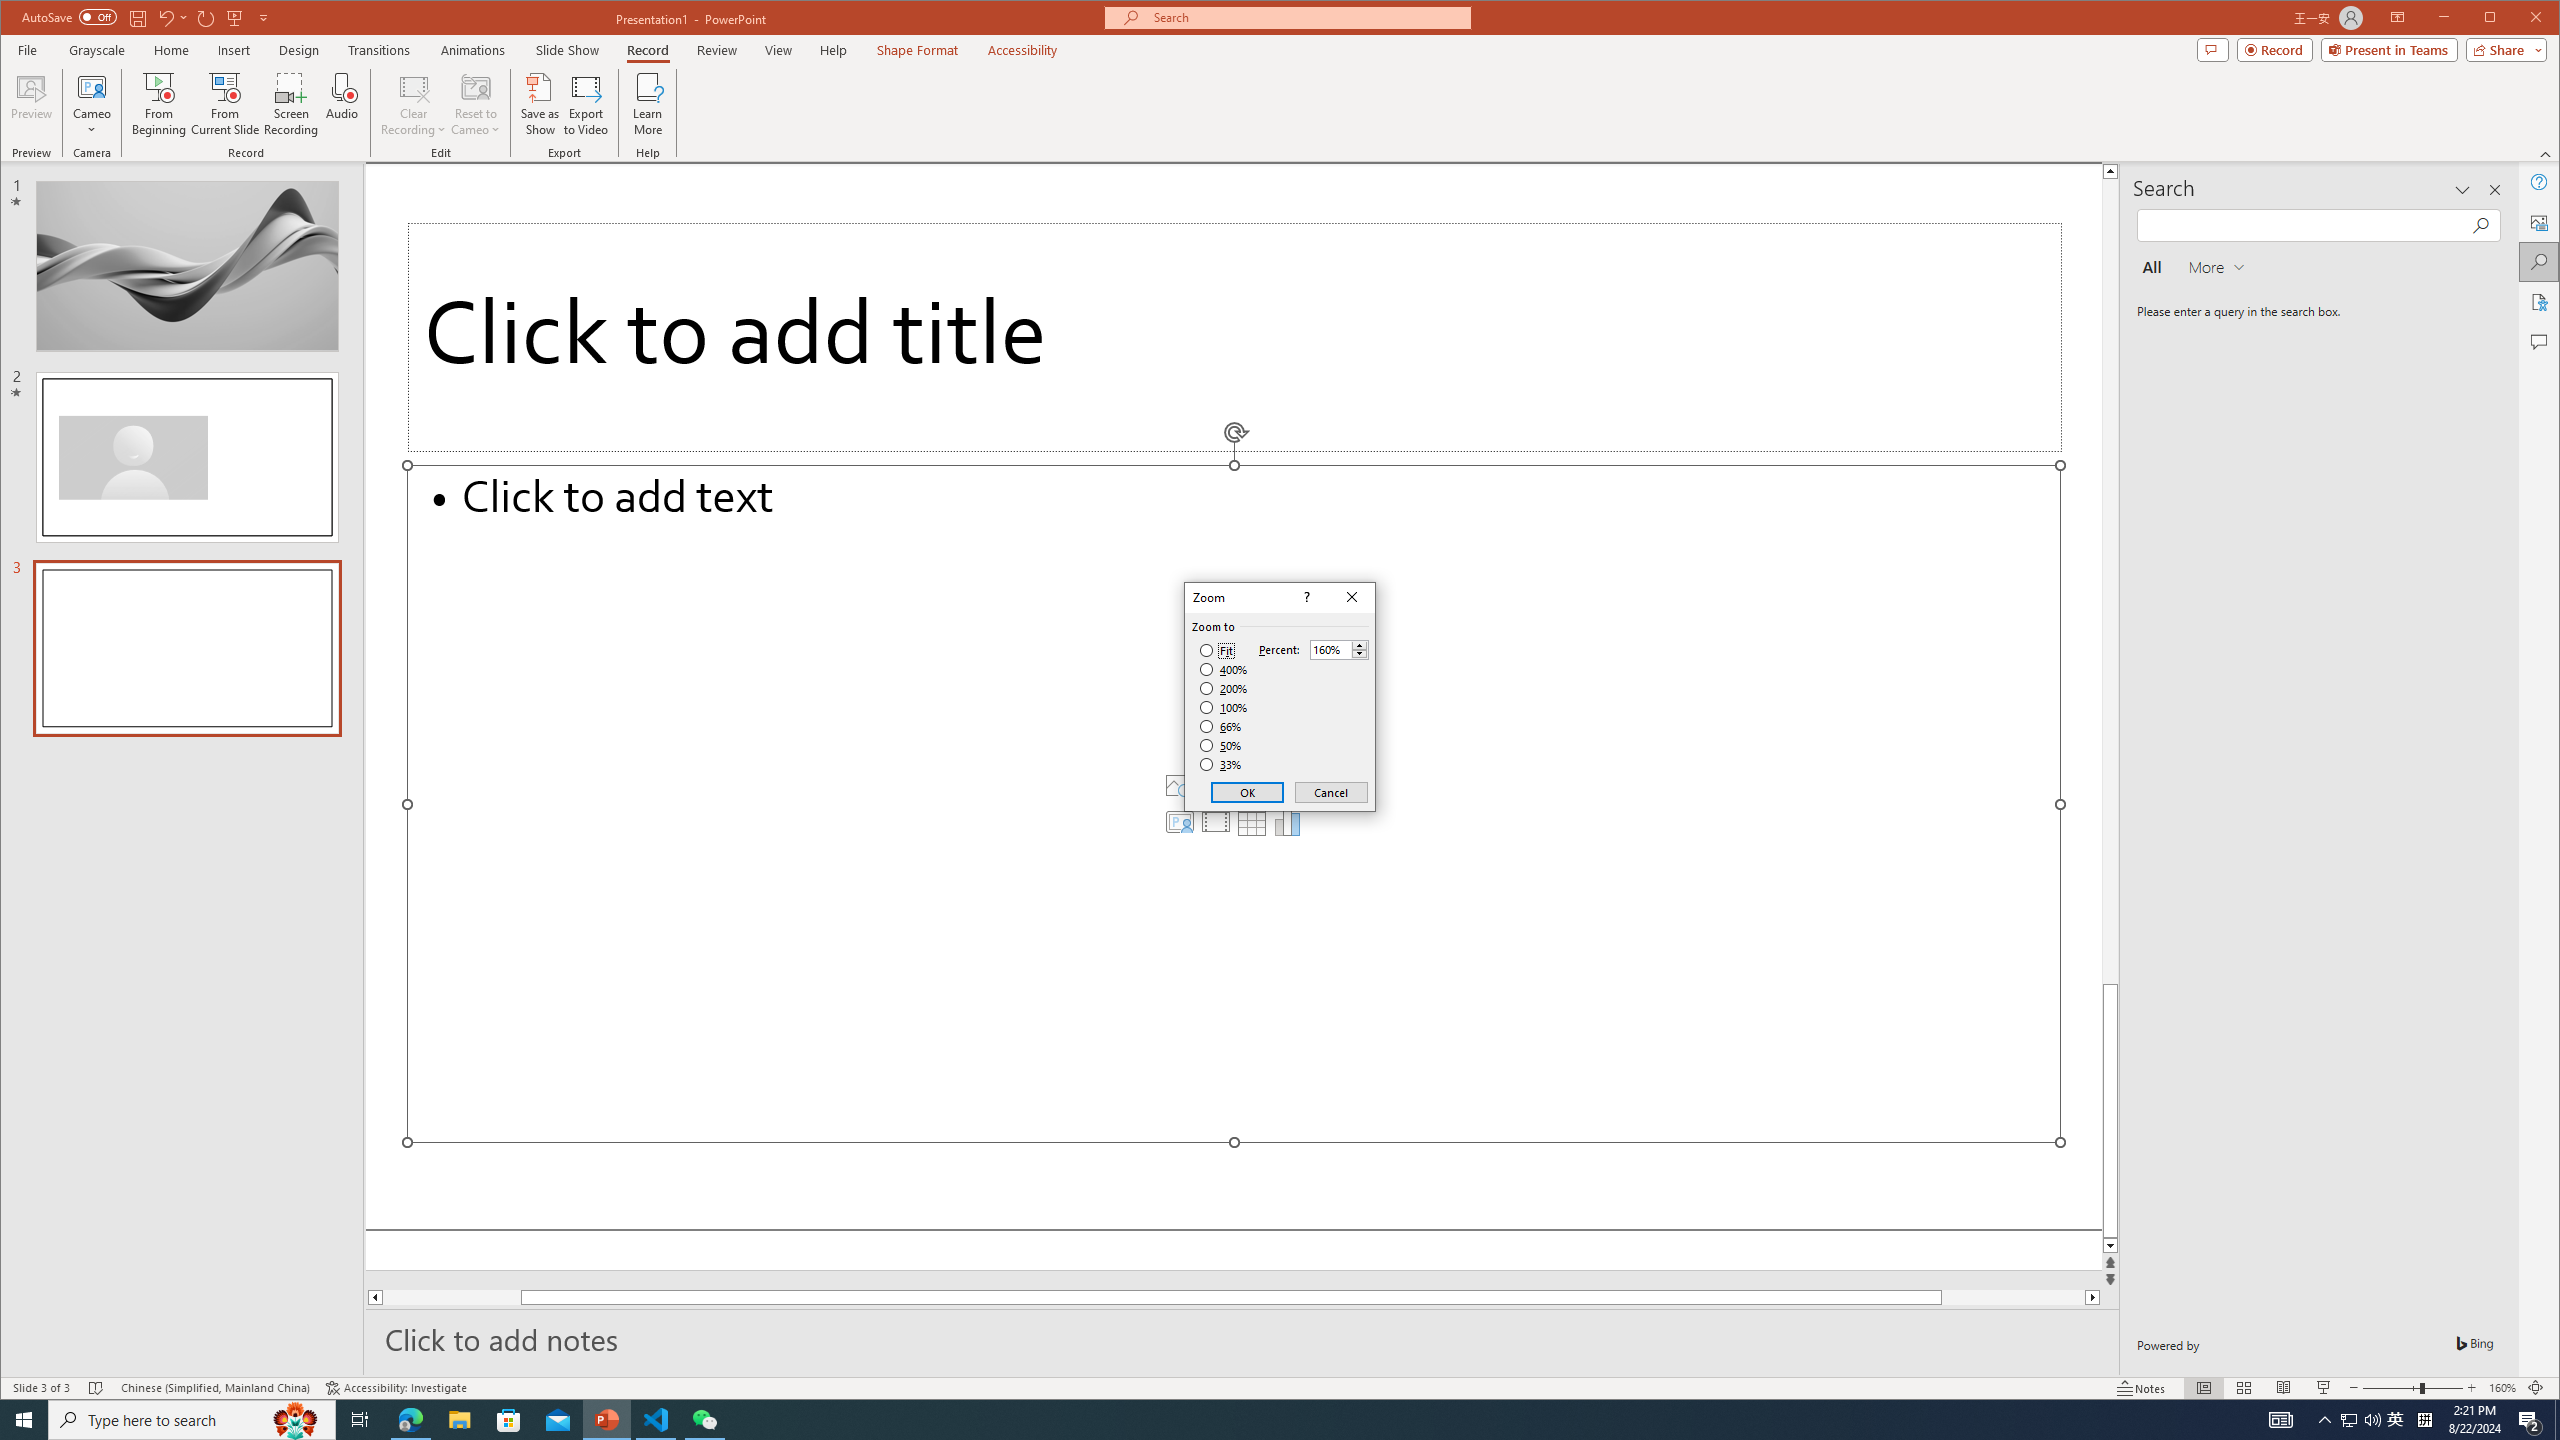  Describe the element at coordinates (1248, 792) in the screenshot. I see `OK` at that location.